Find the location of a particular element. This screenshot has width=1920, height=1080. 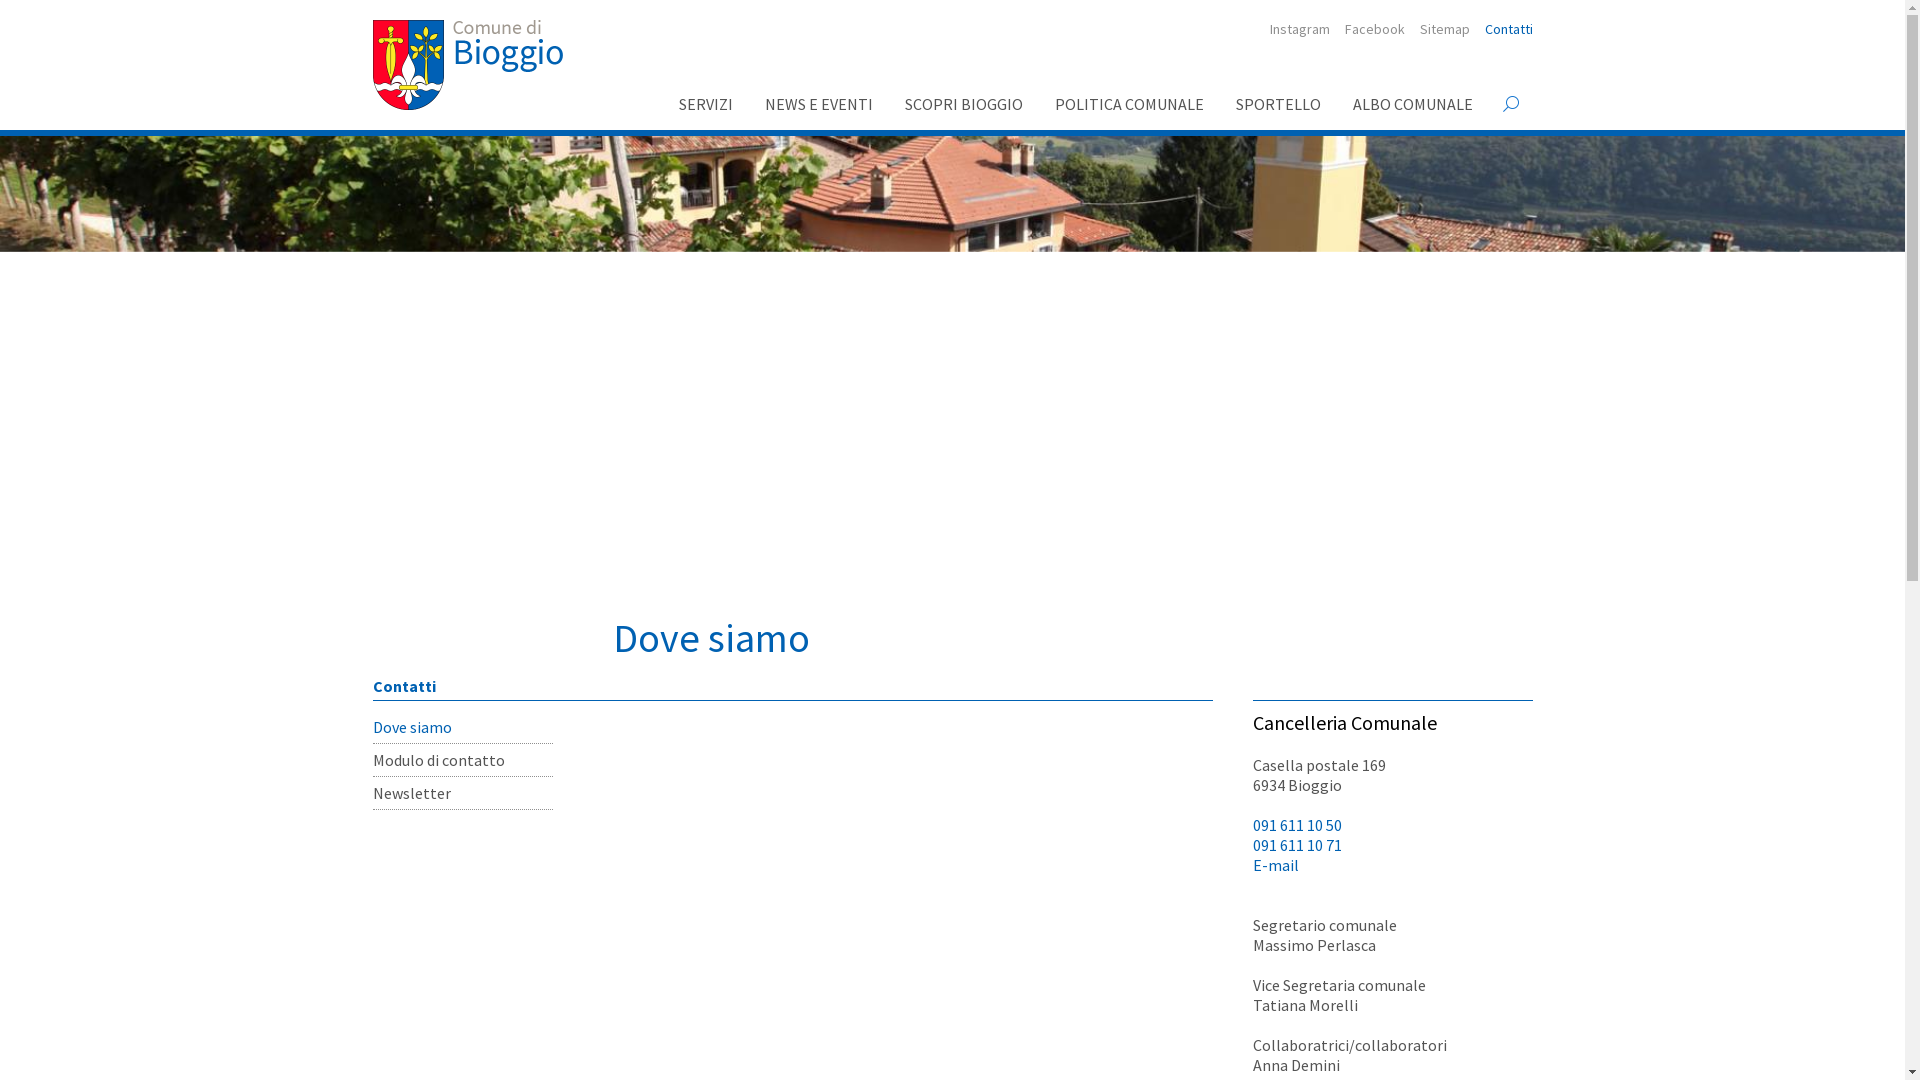

SERVIZI is located at coordinates (705, 104).